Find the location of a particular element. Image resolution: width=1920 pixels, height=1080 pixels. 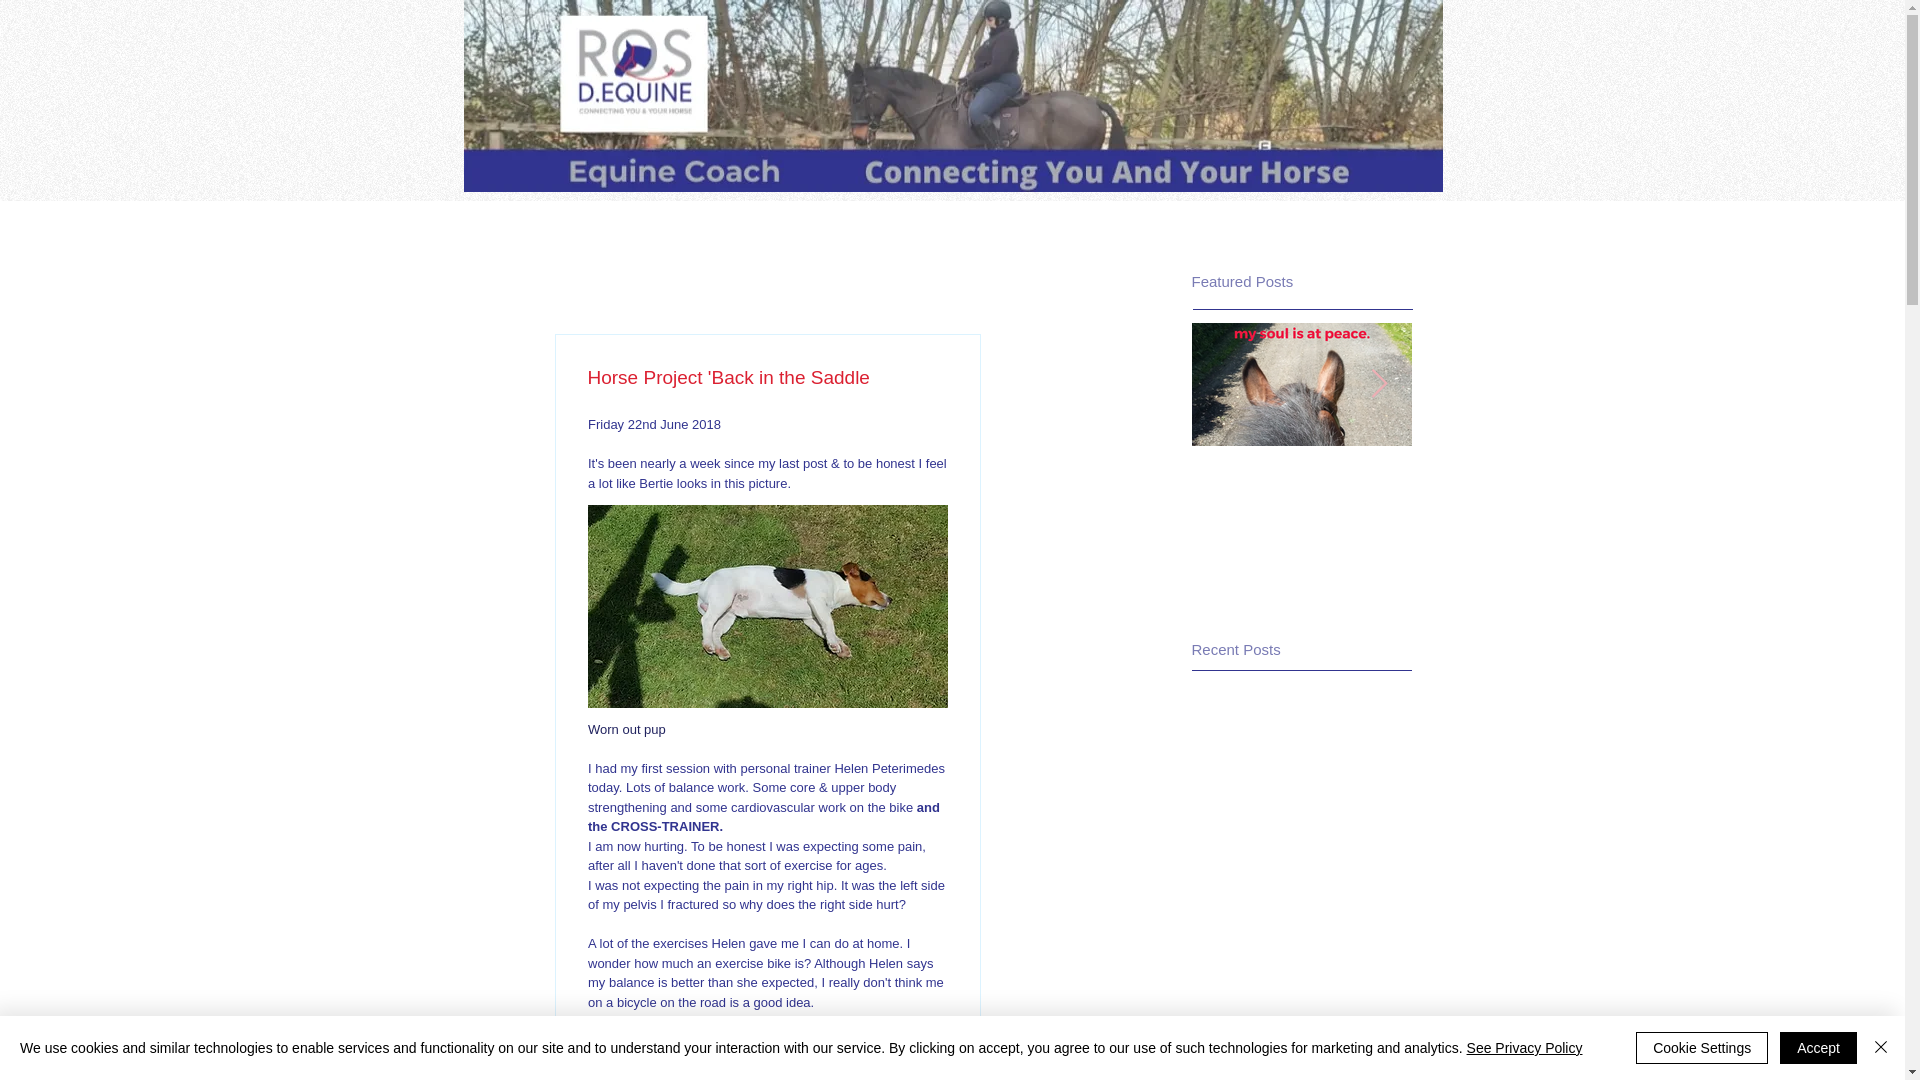

Who am I, besides a horse lover and a riding instructor? is located at coordinates (1522, 510).